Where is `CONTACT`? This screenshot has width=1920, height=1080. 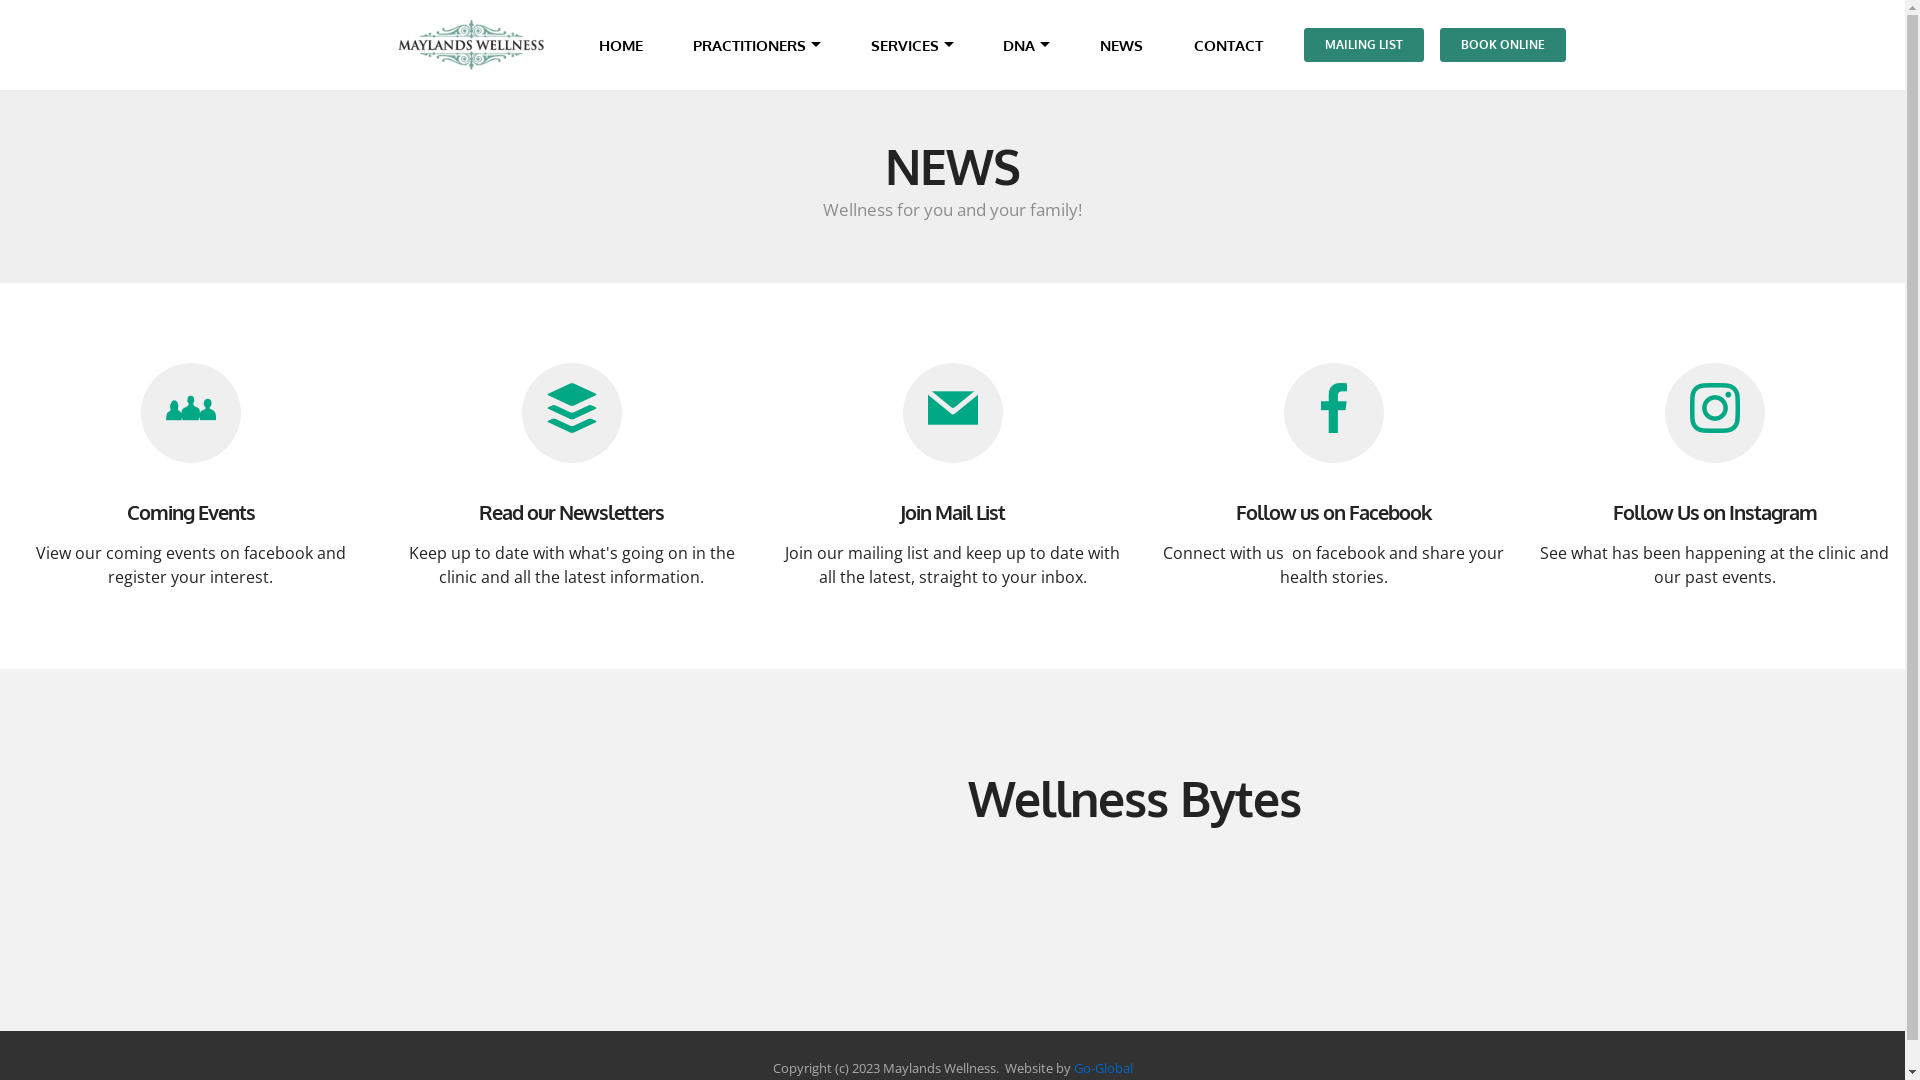 CONTACT is located at coordinates (1228, 46).